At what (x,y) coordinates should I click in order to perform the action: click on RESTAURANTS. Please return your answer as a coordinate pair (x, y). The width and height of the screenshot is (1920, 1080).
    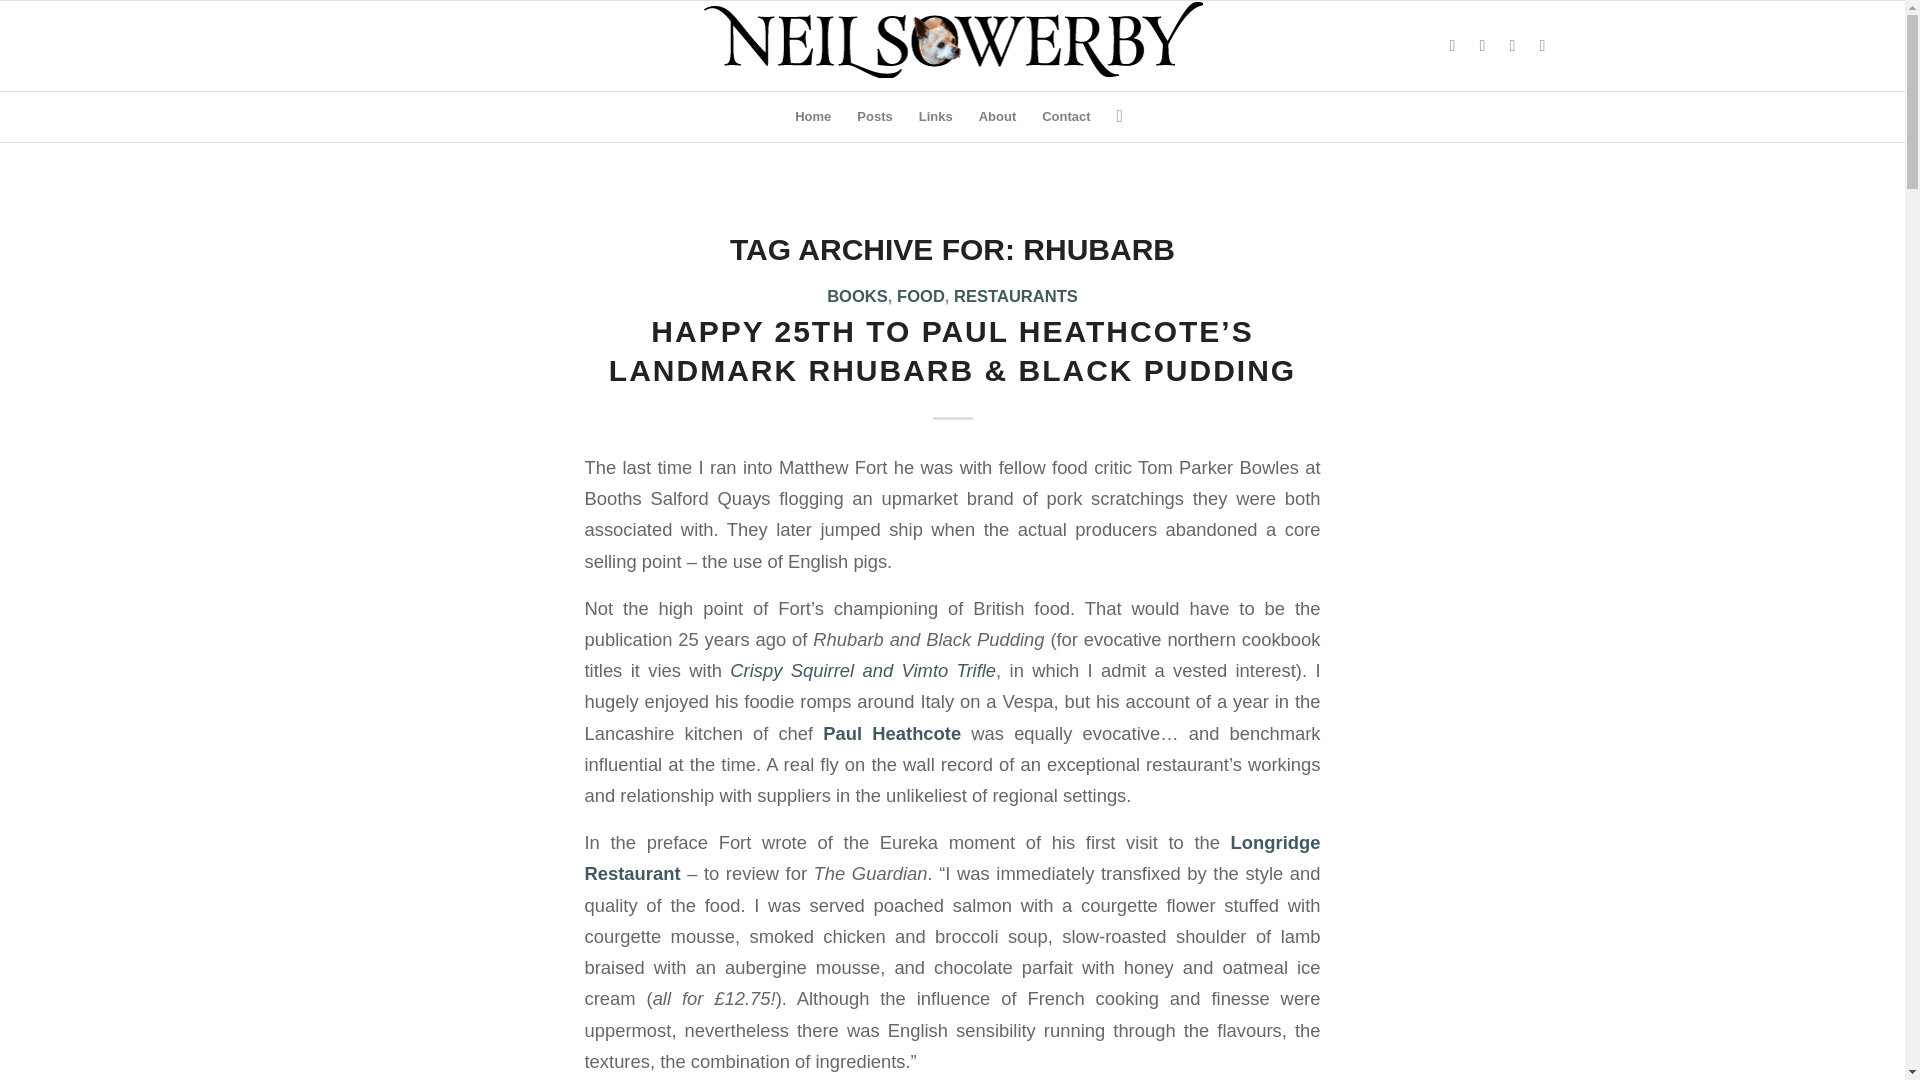
    Looking at the image, I should click on (1016, 296).